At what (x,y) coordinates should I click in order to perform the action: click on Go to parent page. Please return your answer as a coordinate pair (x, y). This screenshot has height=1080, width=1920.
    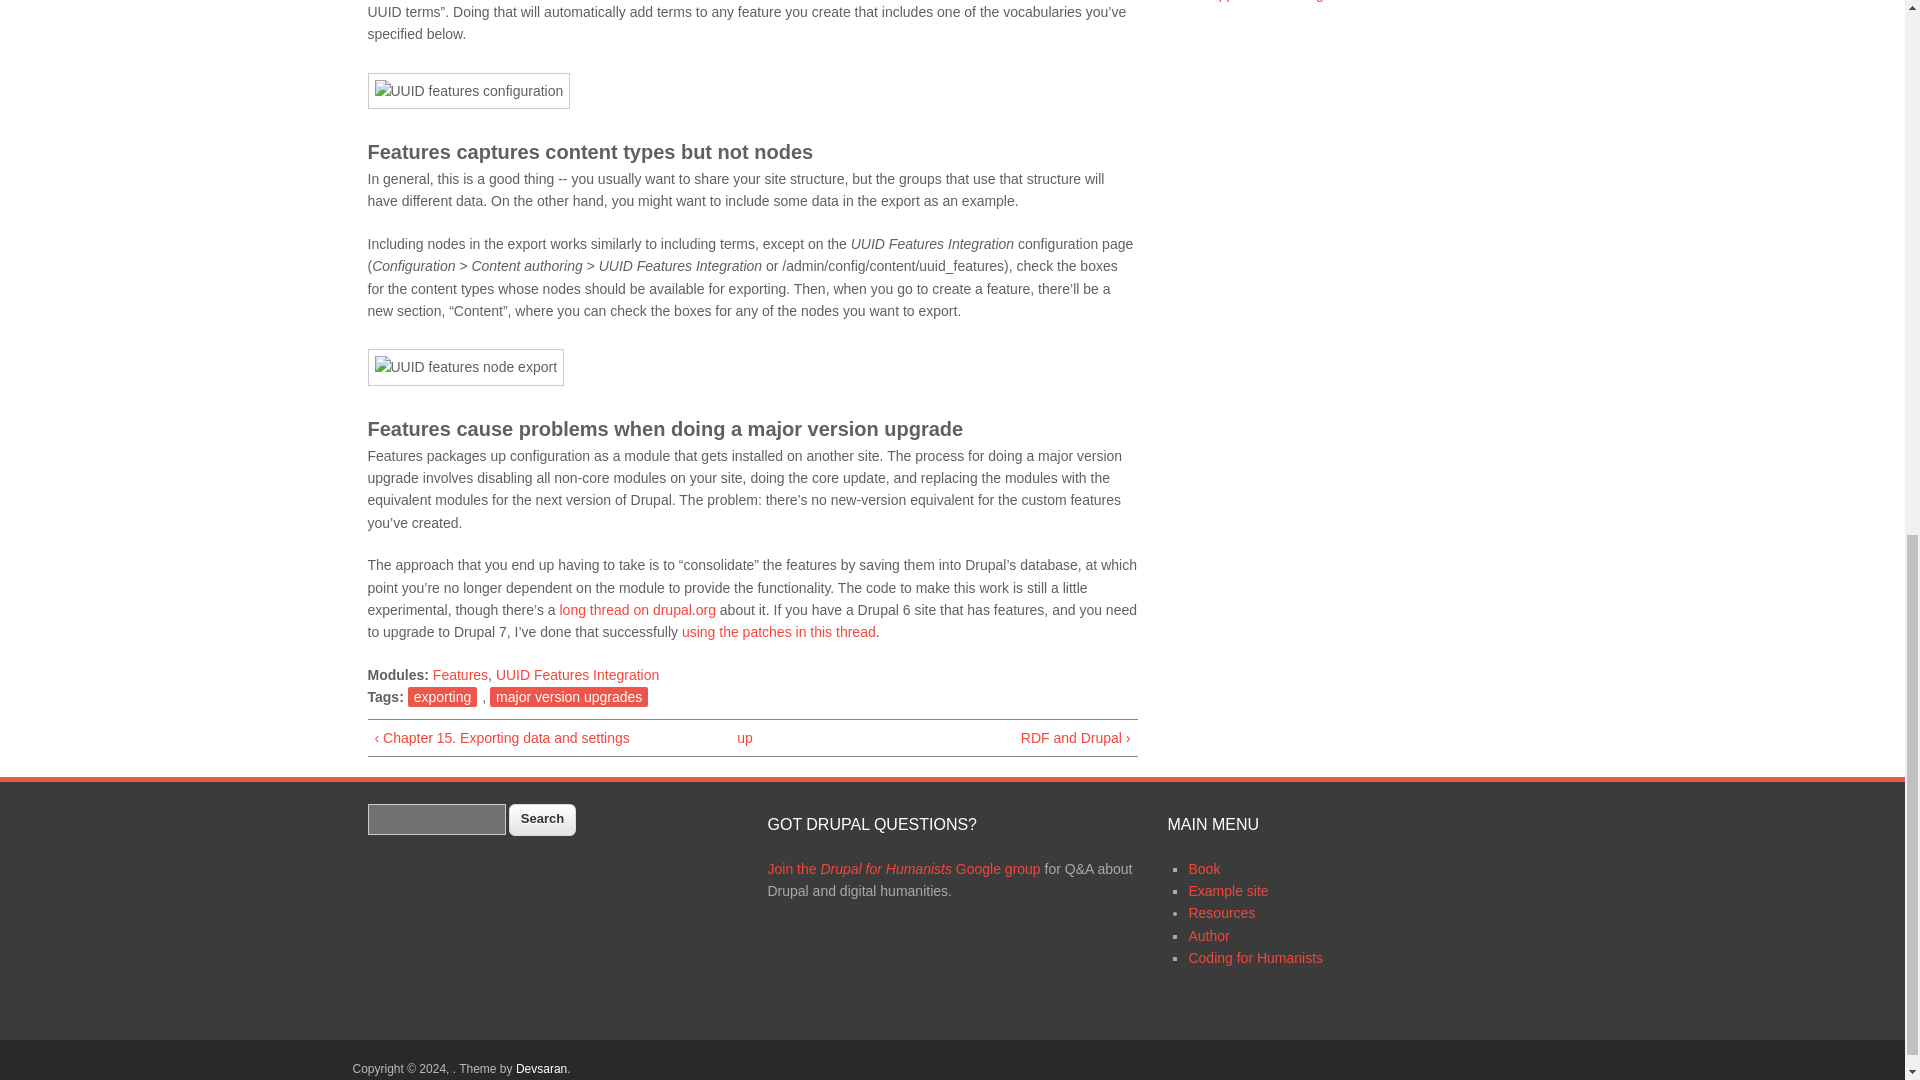
    Looking at the image, I should click on (744, 738).